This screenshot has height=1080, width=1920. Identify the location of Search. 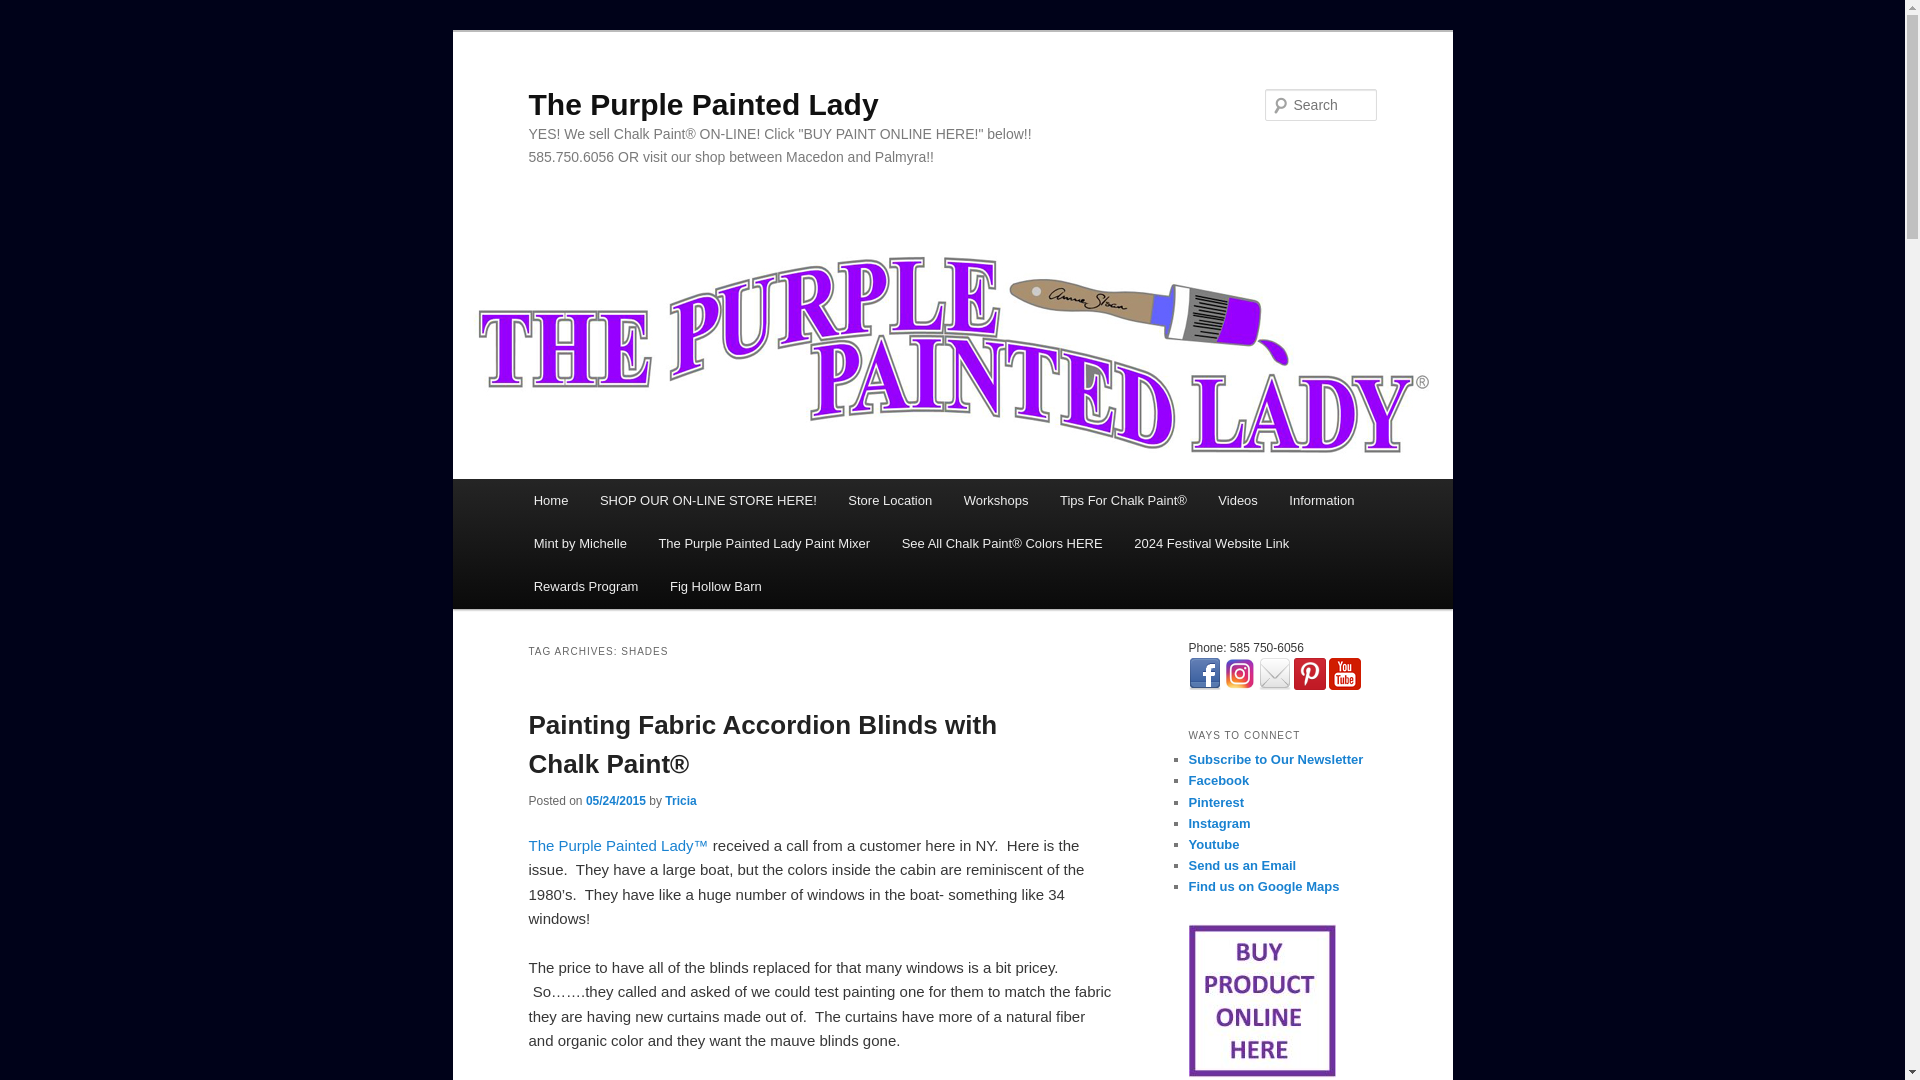
(32, 11).